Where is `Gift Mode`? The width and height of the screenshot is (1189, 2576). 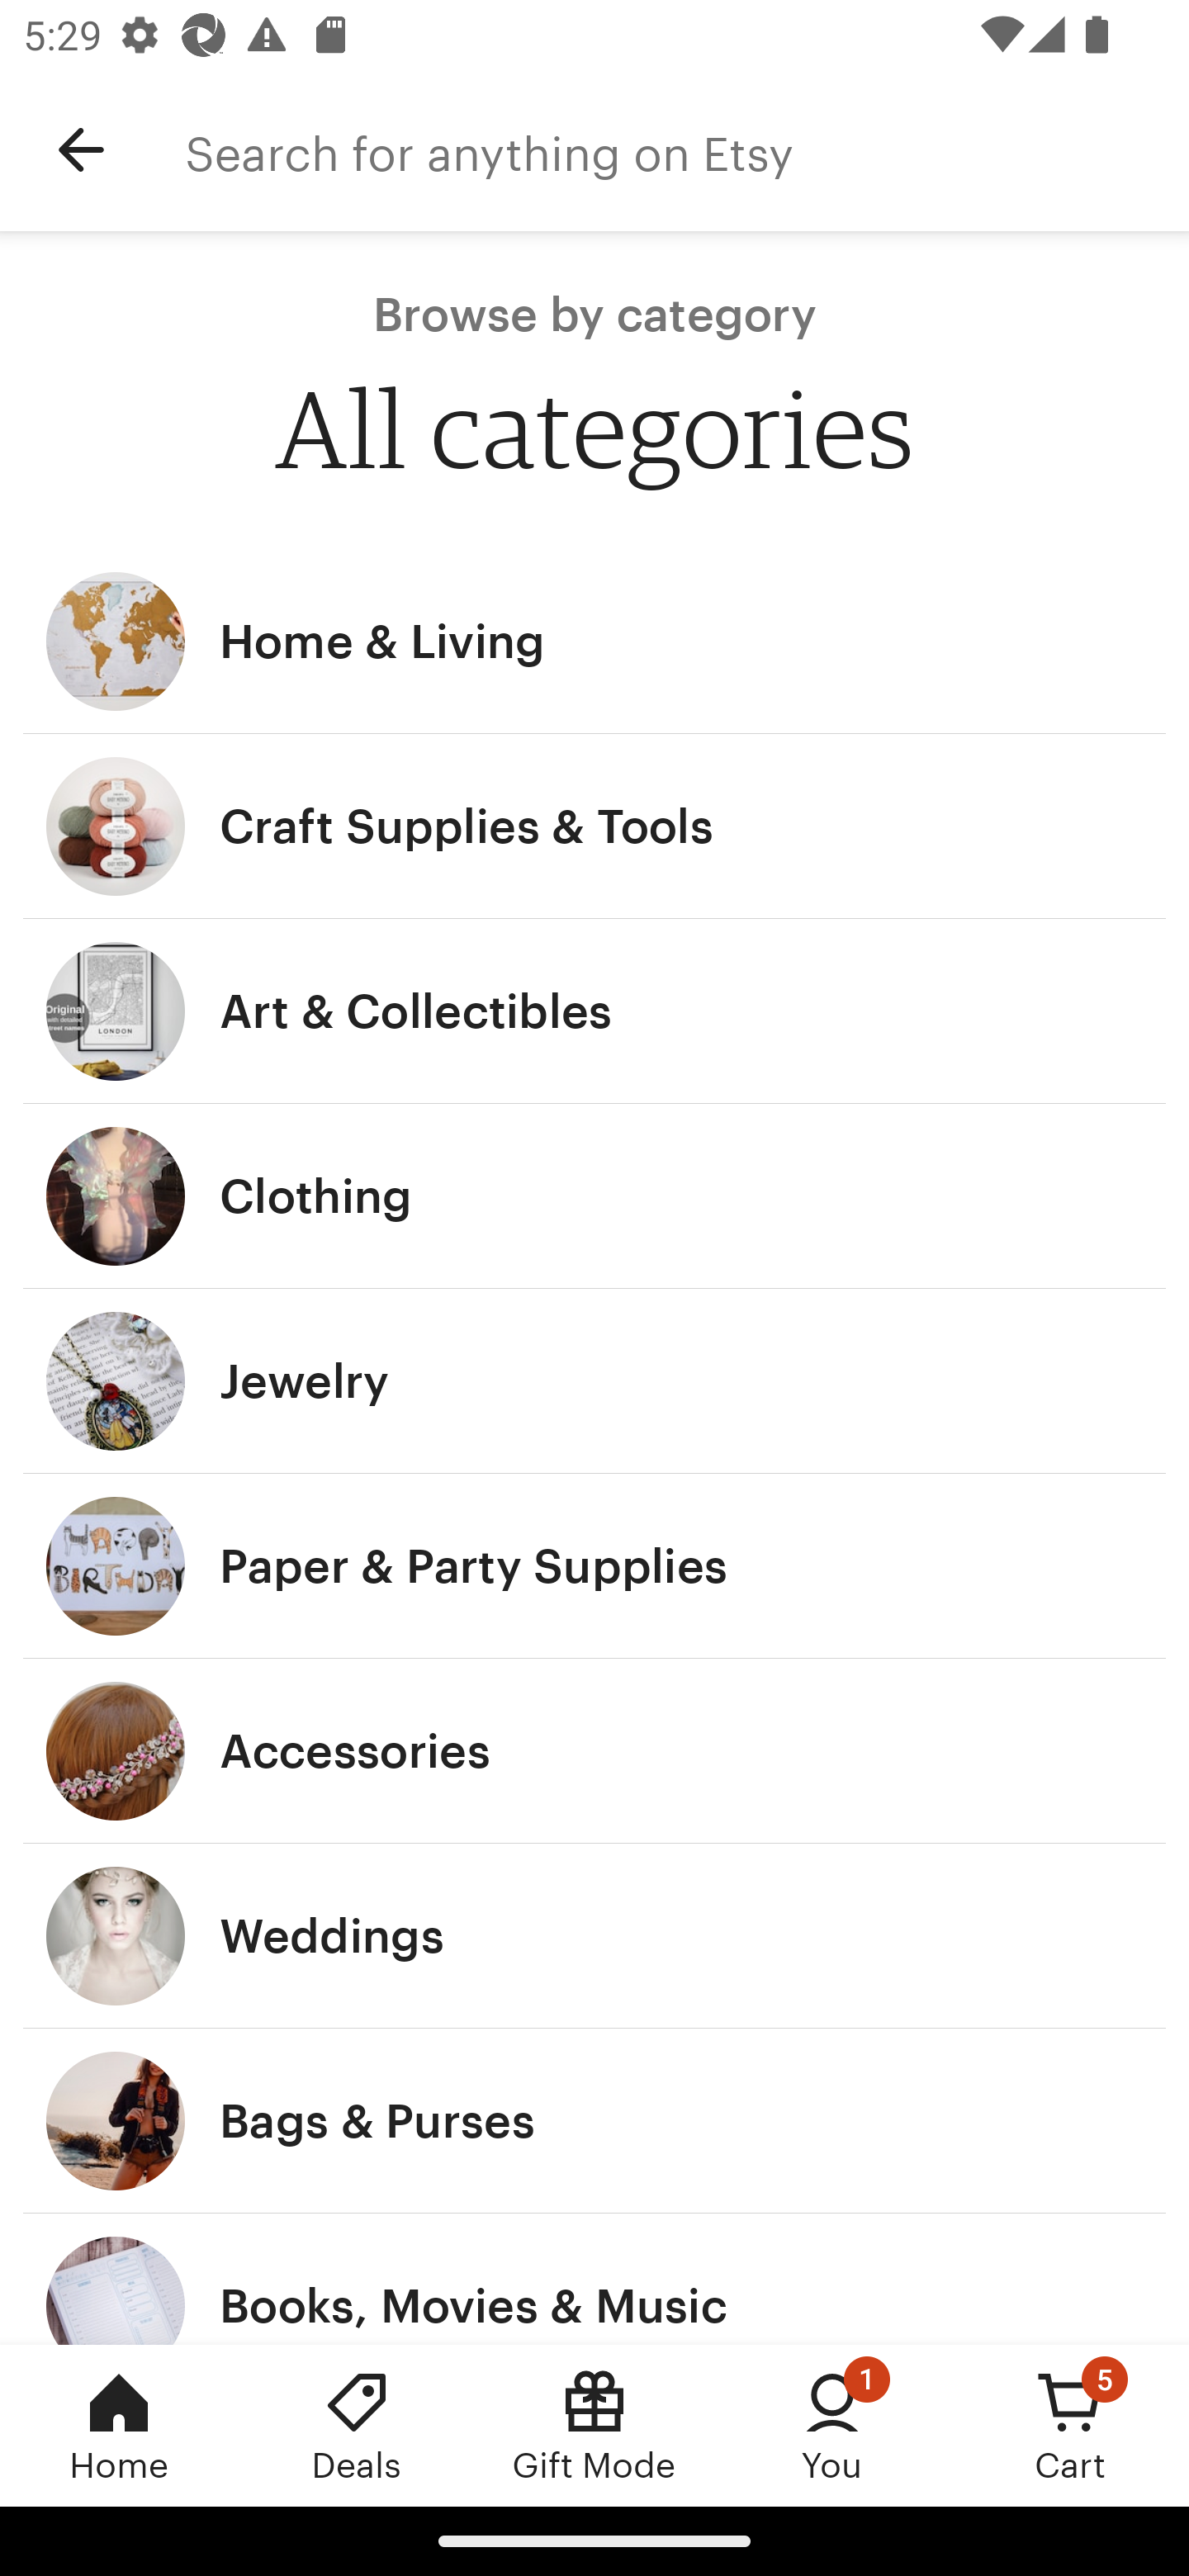
Gift Mode is located at coordinates (594, 2425).